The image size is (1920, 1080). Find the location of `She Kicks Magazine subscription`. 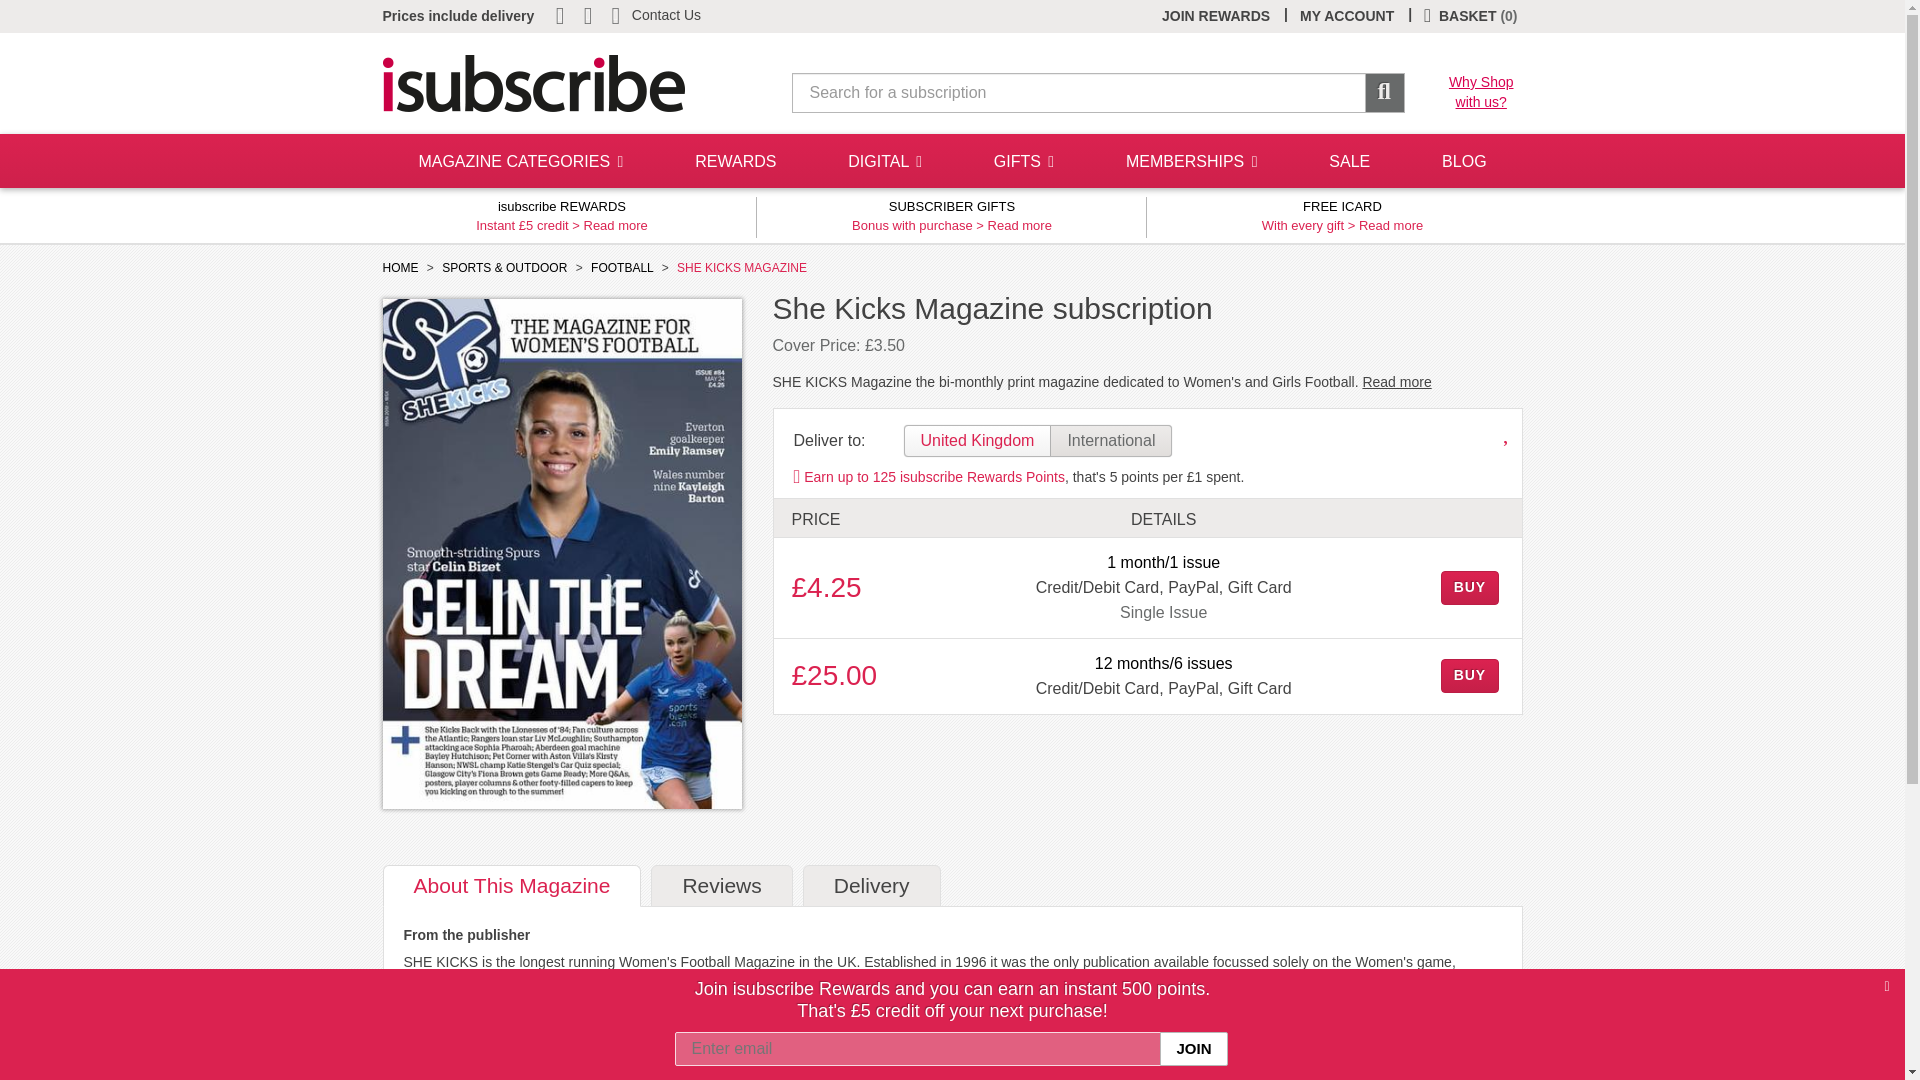

She Kicks Magazine subscription is located at coordinates (562, 554).